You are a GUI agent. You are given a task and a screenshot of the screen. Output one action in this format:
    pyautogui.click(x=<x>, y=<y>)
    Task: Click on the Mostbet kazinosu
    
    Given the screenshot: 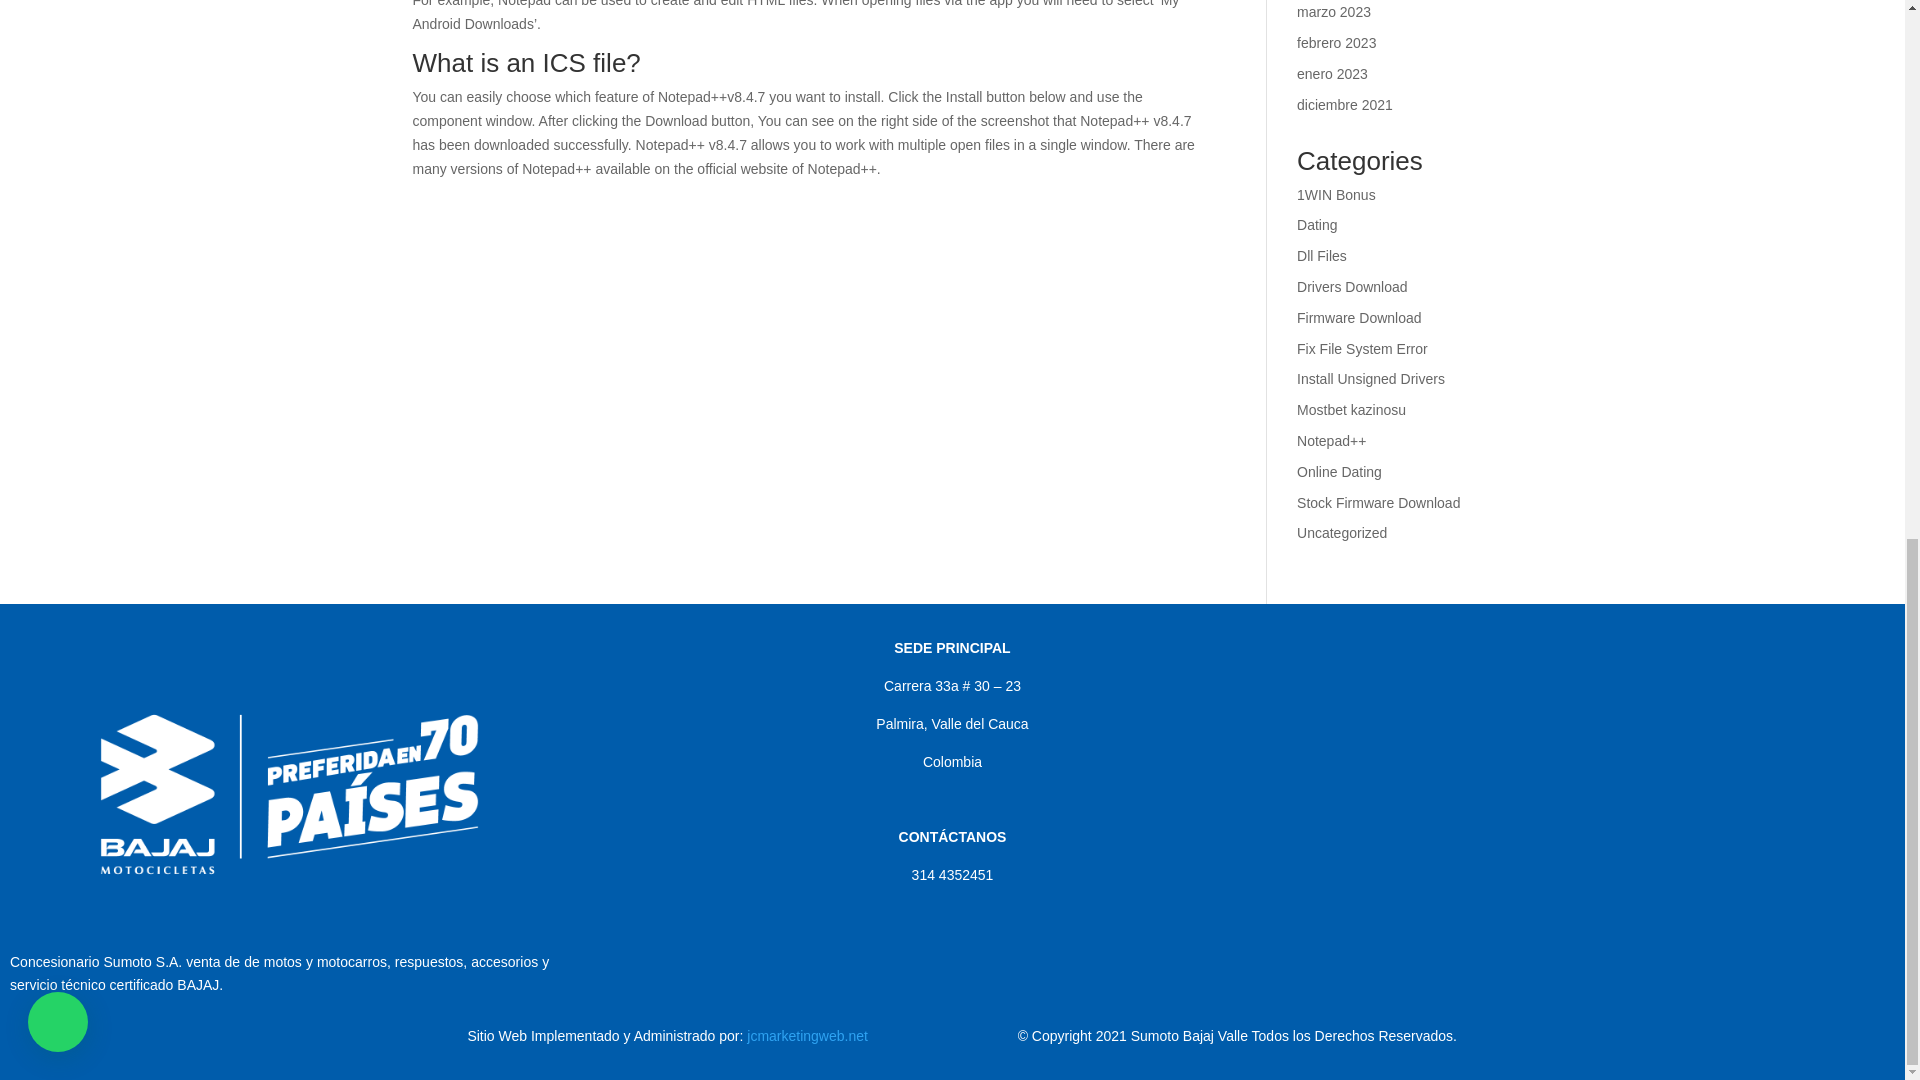 What is the action you would take?
    pyautogui.click(x=1351, y=409)
    